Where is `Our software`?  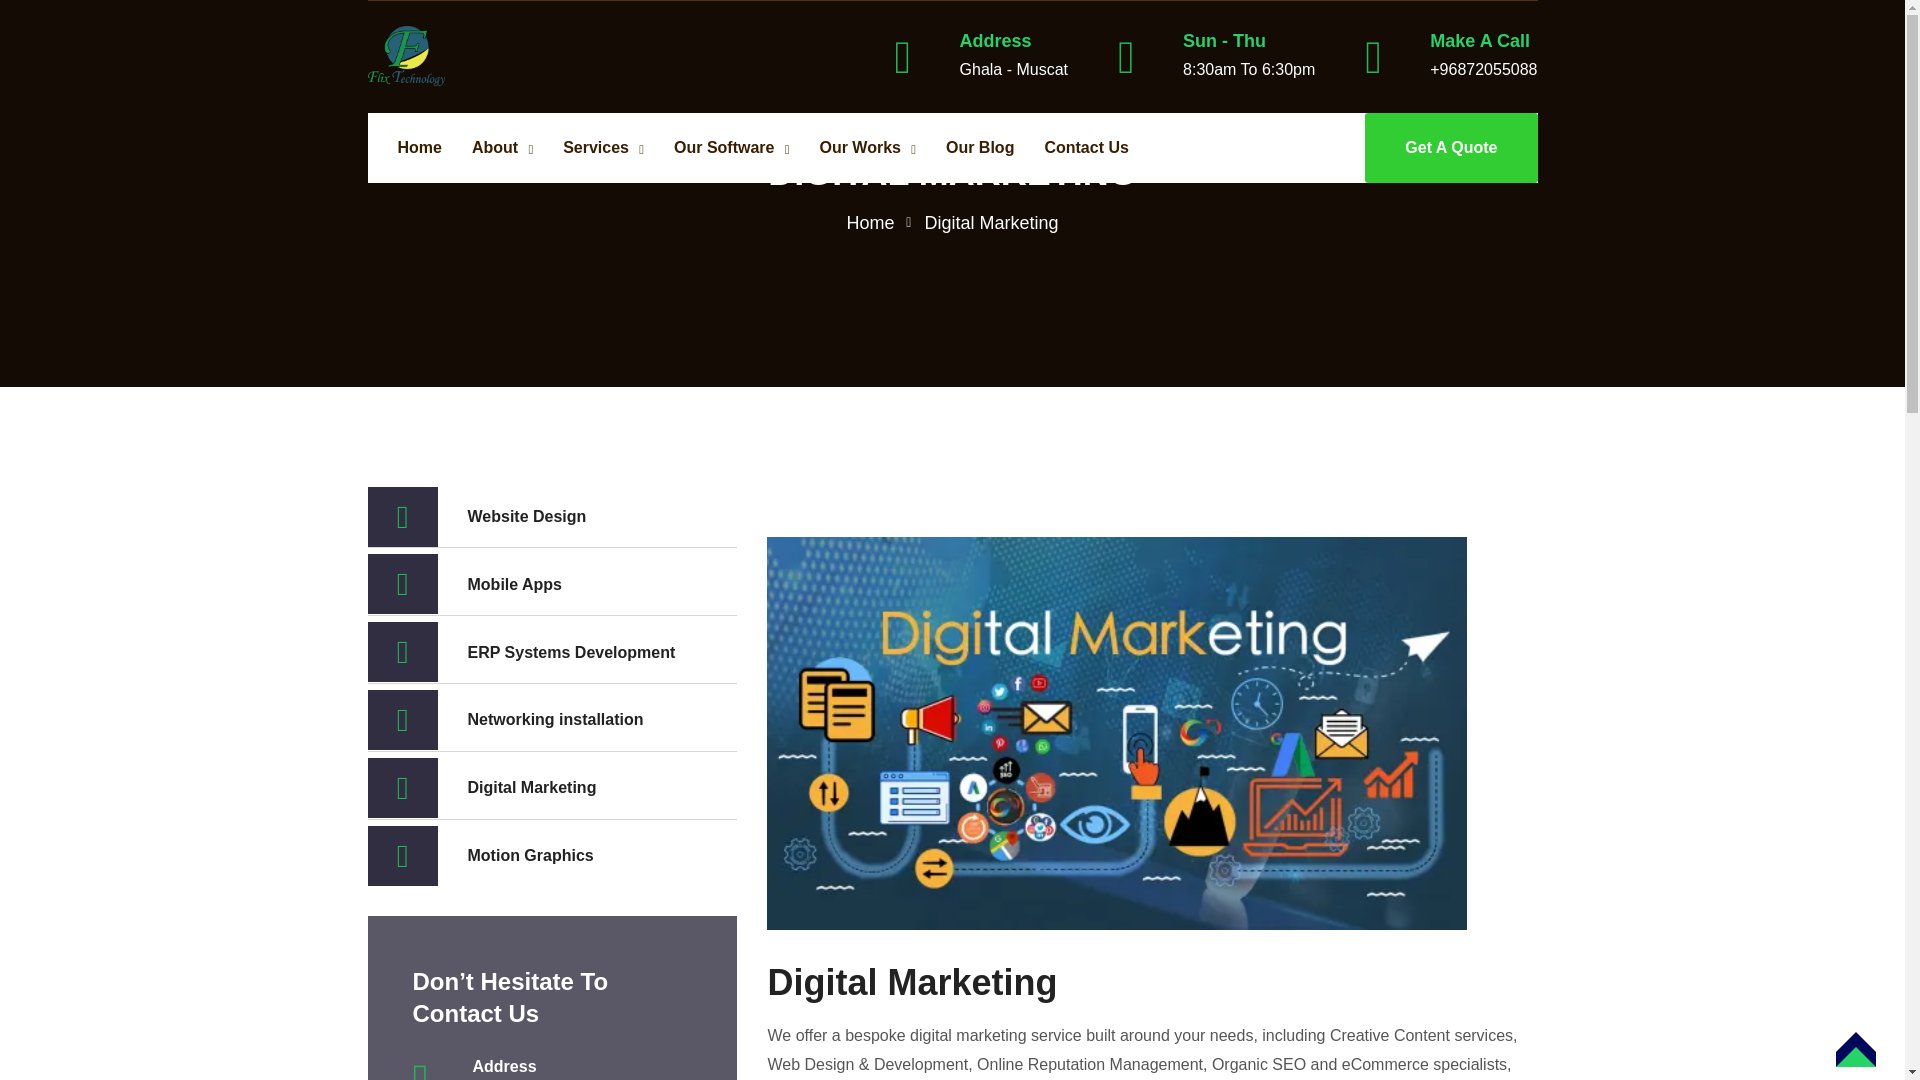
Our software is located at coordinates (731, 148).